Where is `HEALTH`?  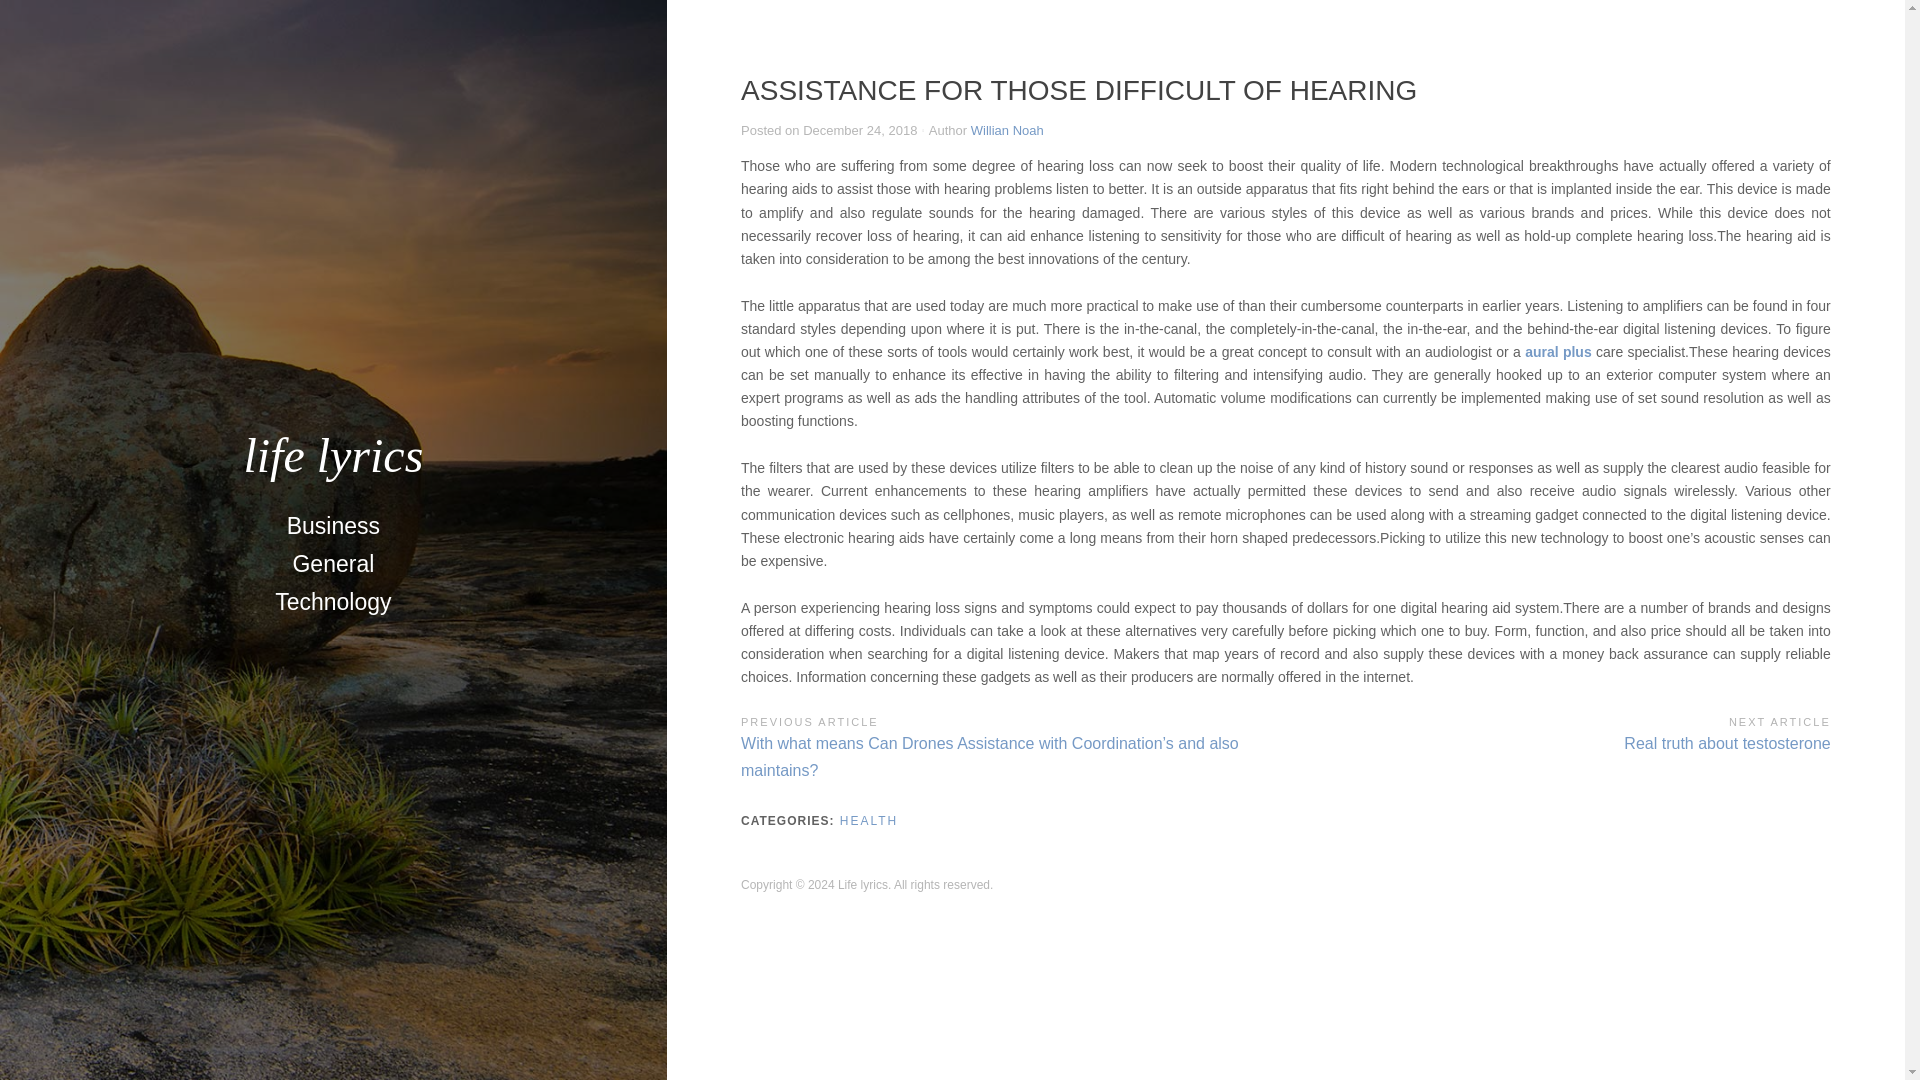 HEALTH is located at coordinates (333, 602).